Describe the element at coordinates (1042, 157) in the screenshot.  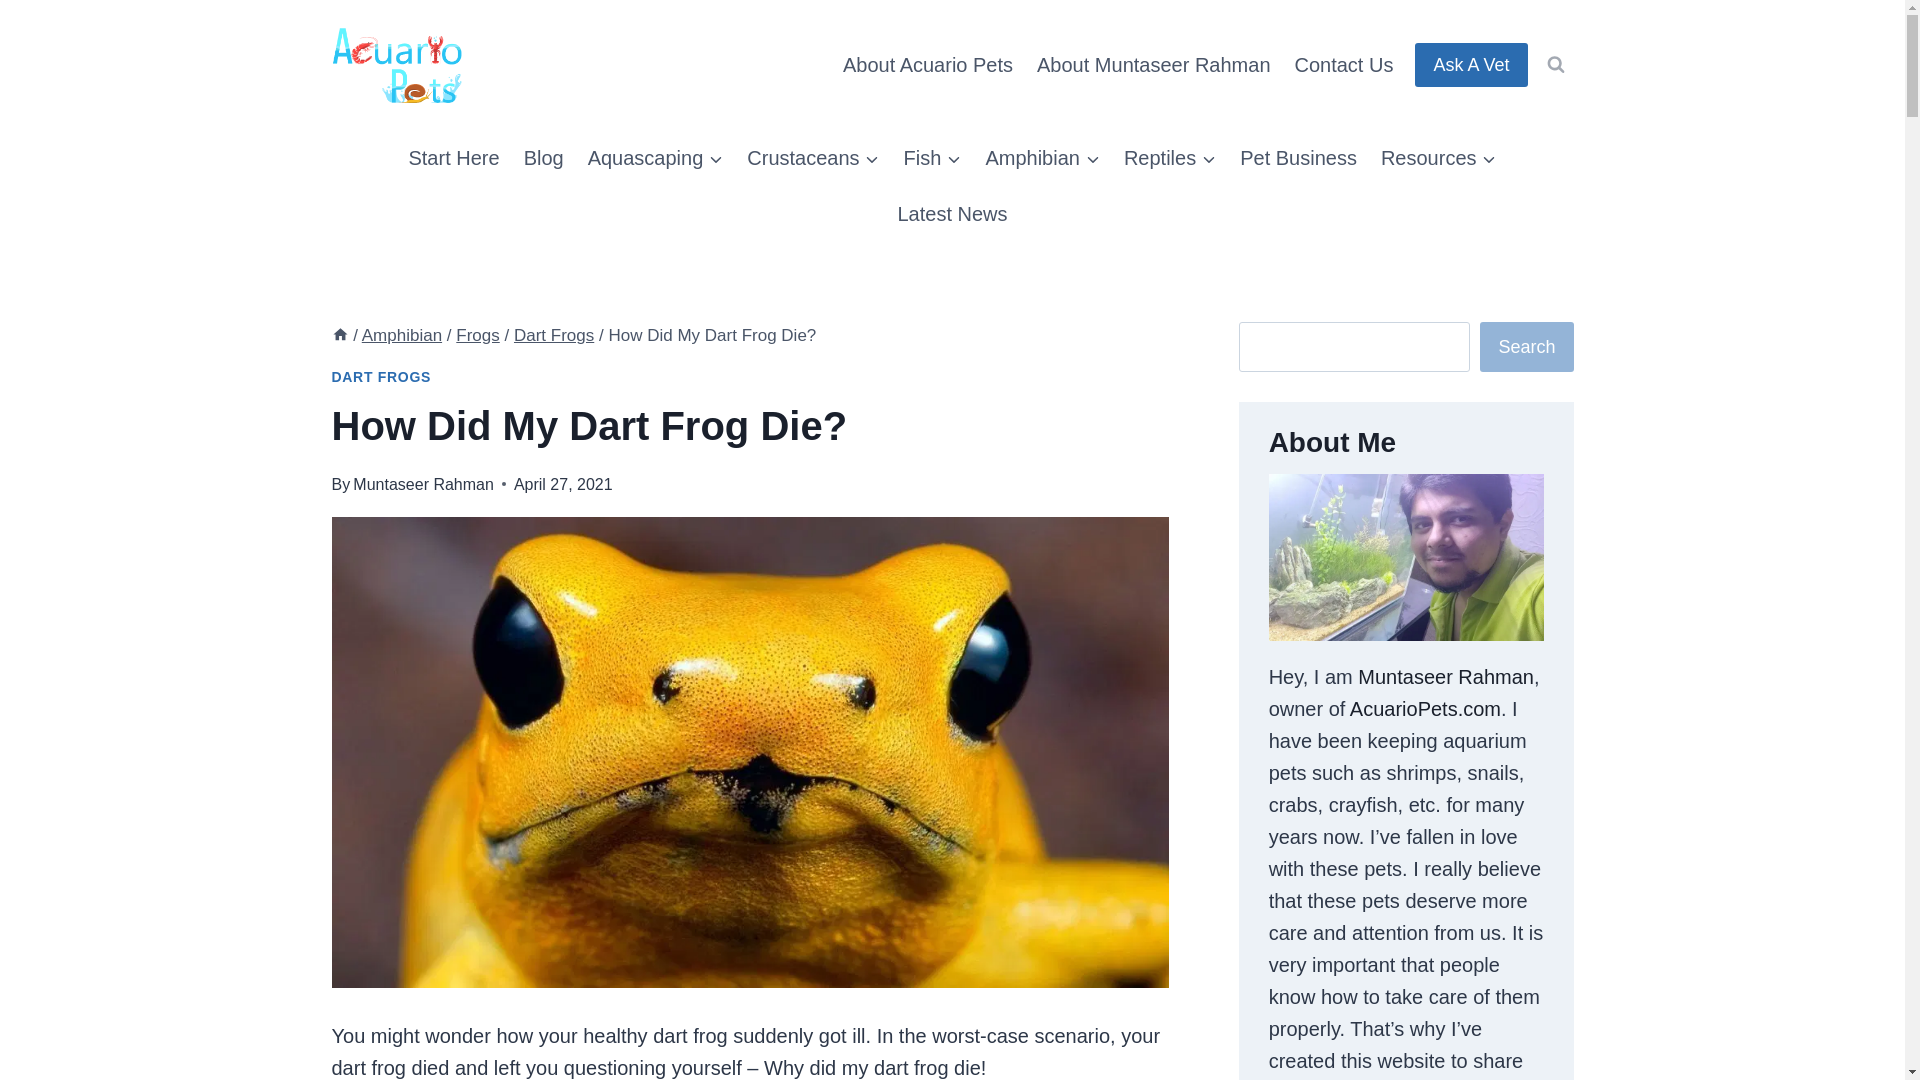
I see `Amphibian` at that location.